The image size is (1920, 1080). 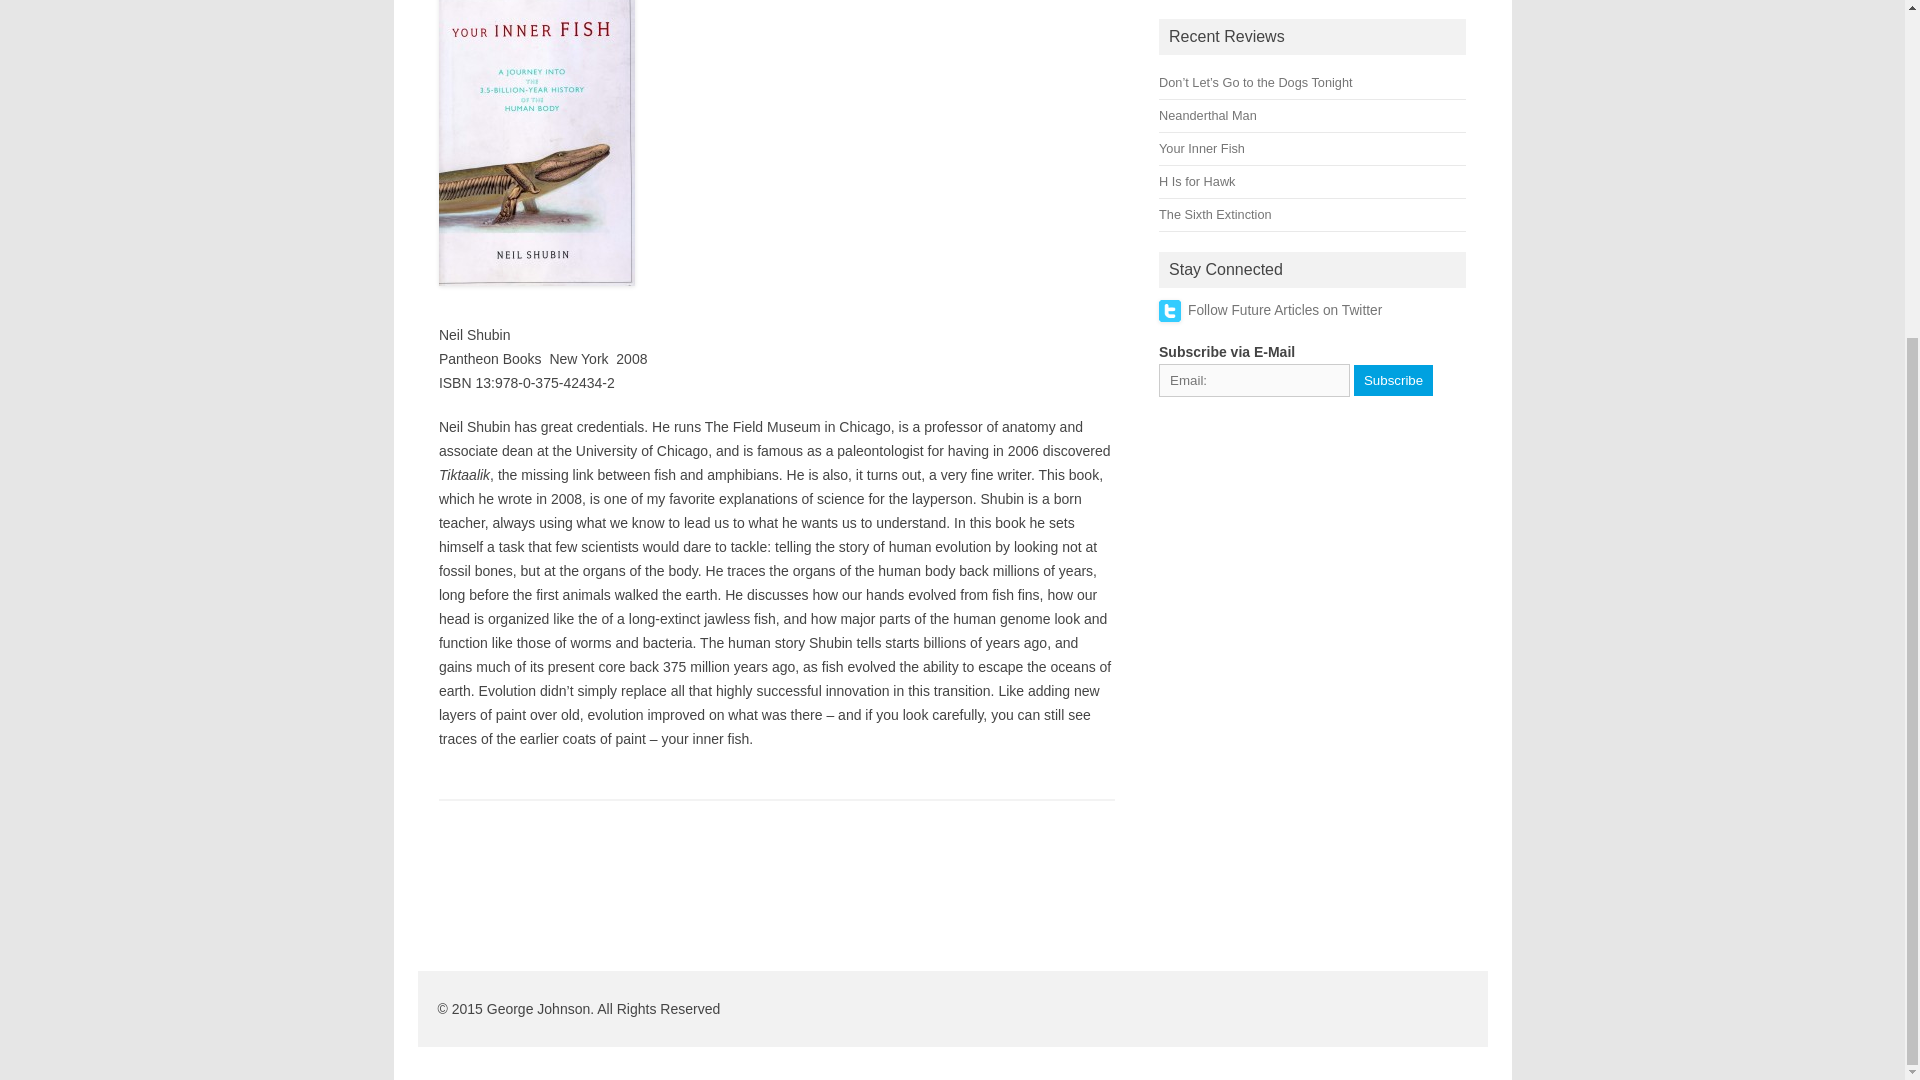 What do you see at coordinates (1392, 379) in the screenshot?
I see `Subscribe` at bounding box center [1392, 379].